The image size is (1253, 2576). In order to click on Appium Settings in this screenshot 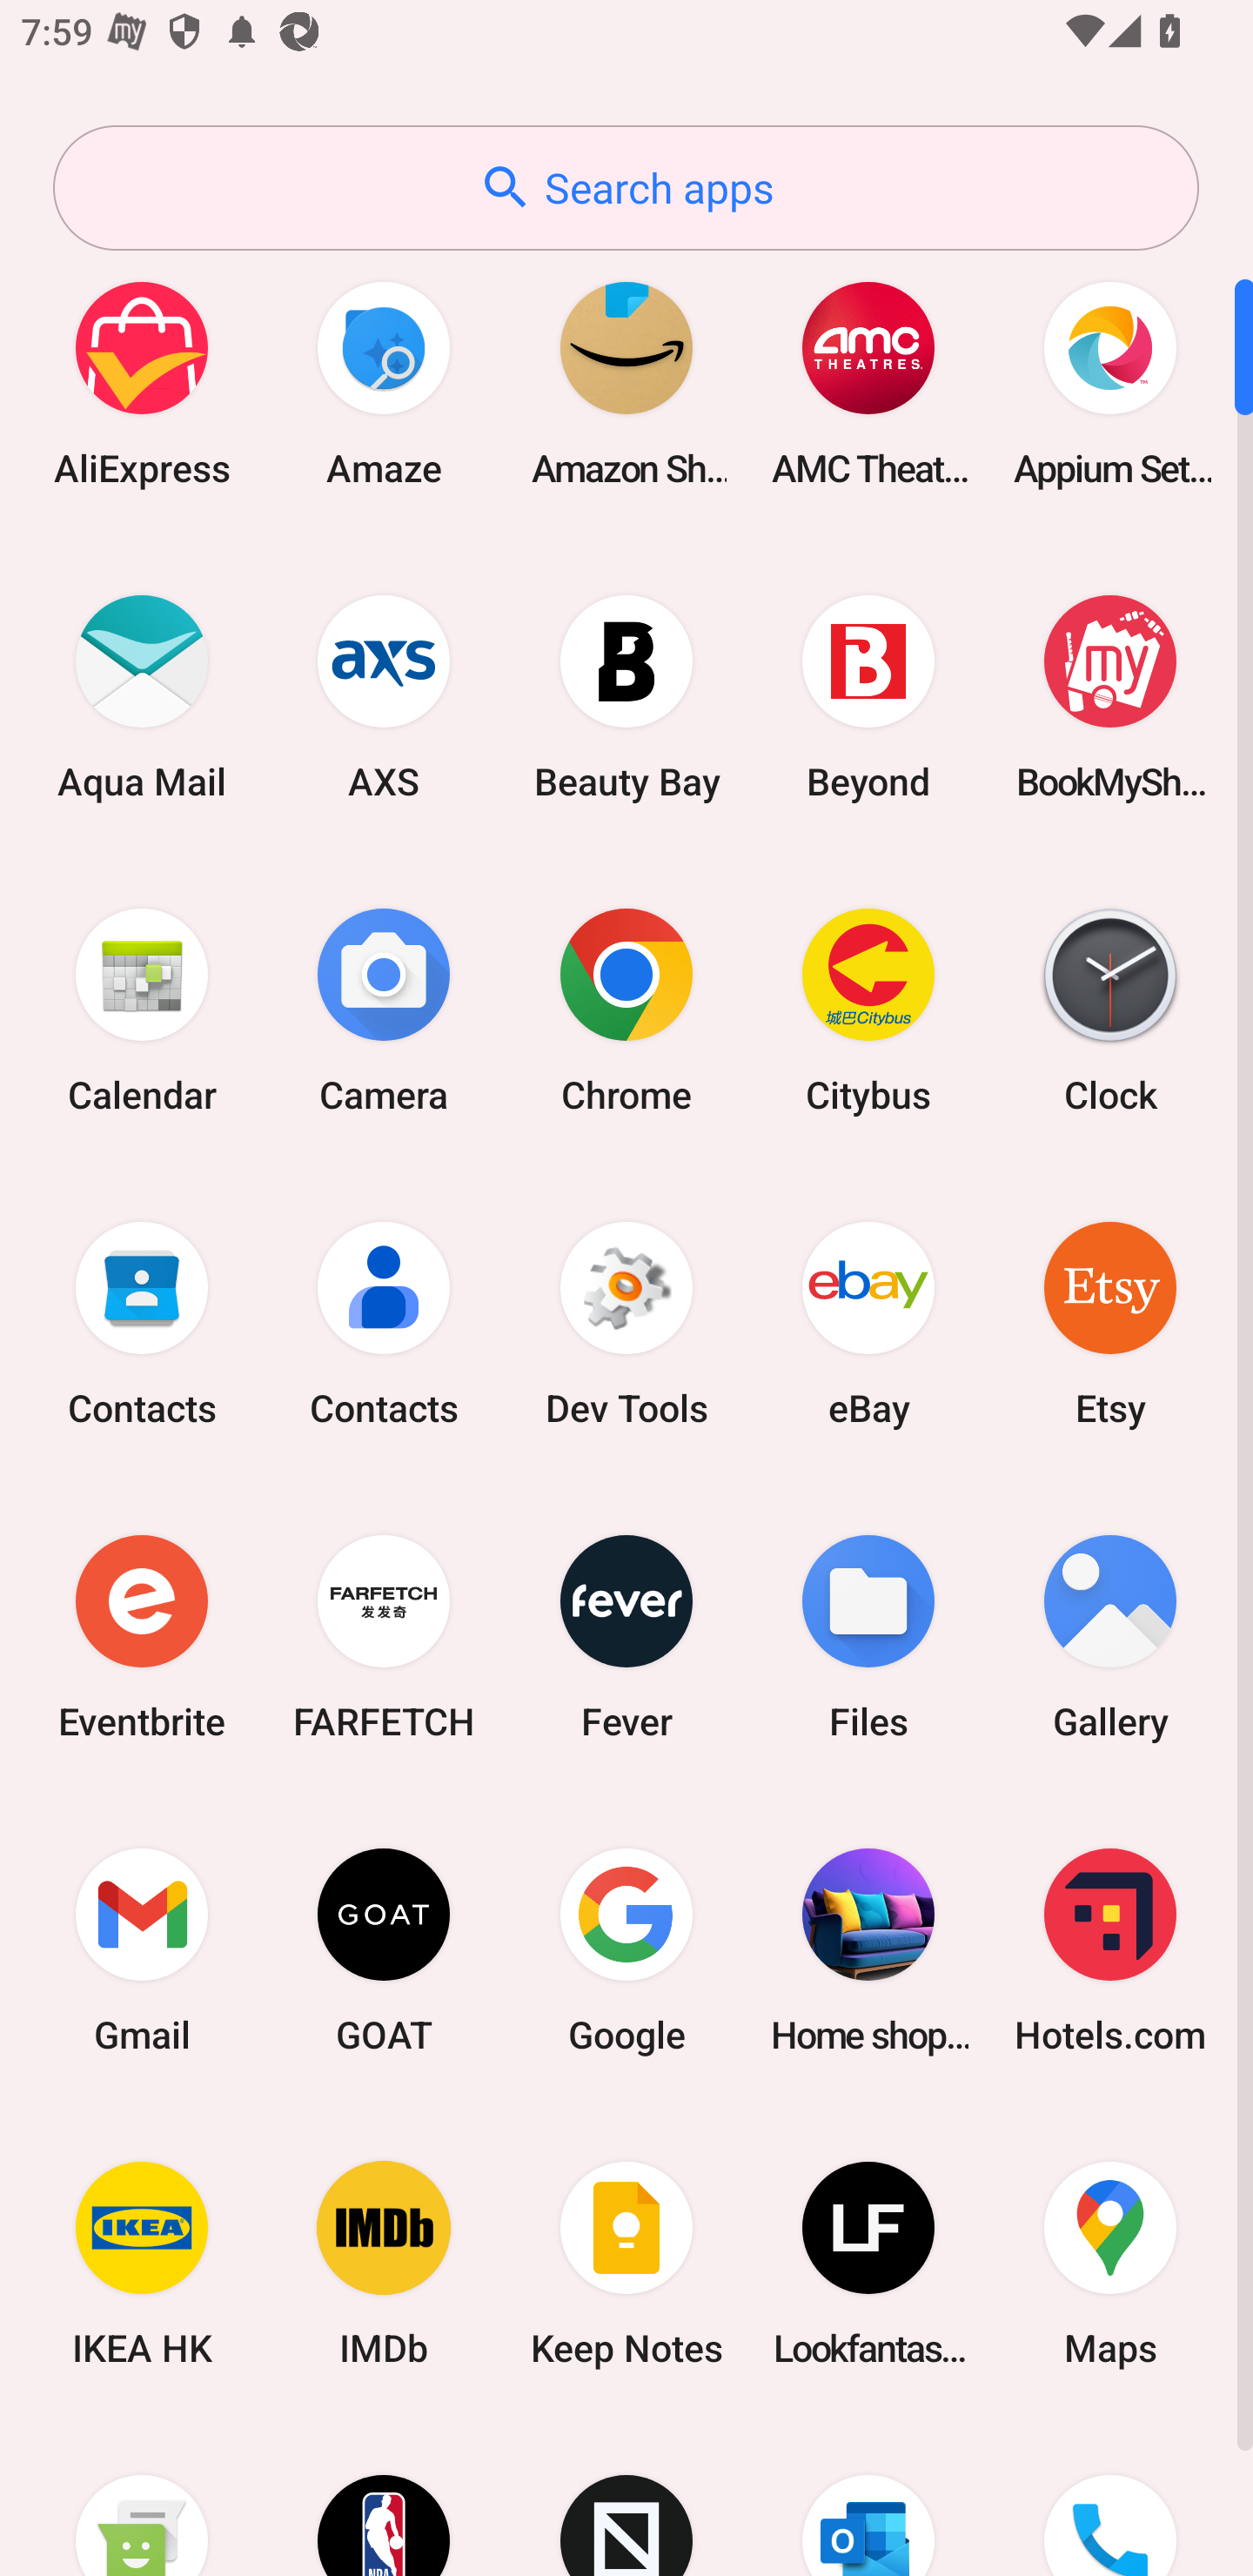, I will do `click(1110, 383)`.